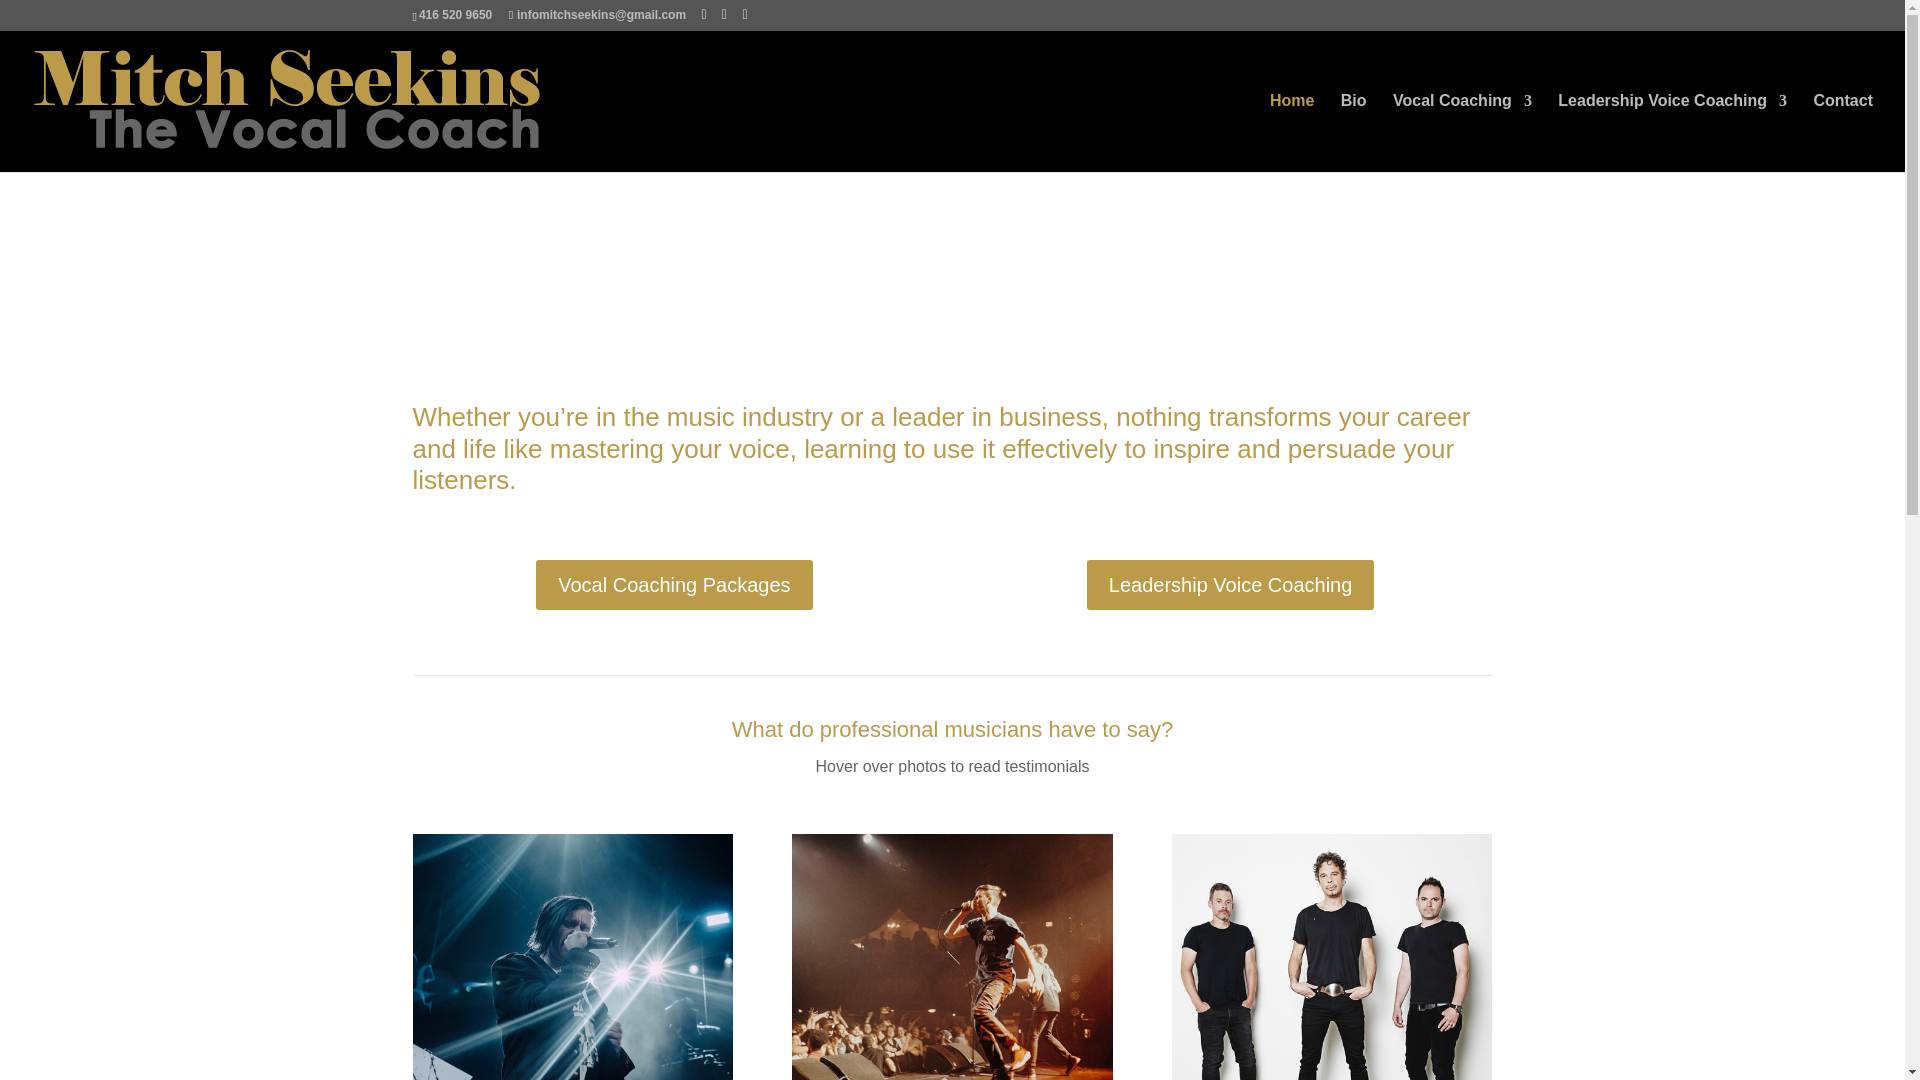 This screenshot has height=1080, width=1920. I want to click on Vocal Coaching Packages, so click(674, 585).